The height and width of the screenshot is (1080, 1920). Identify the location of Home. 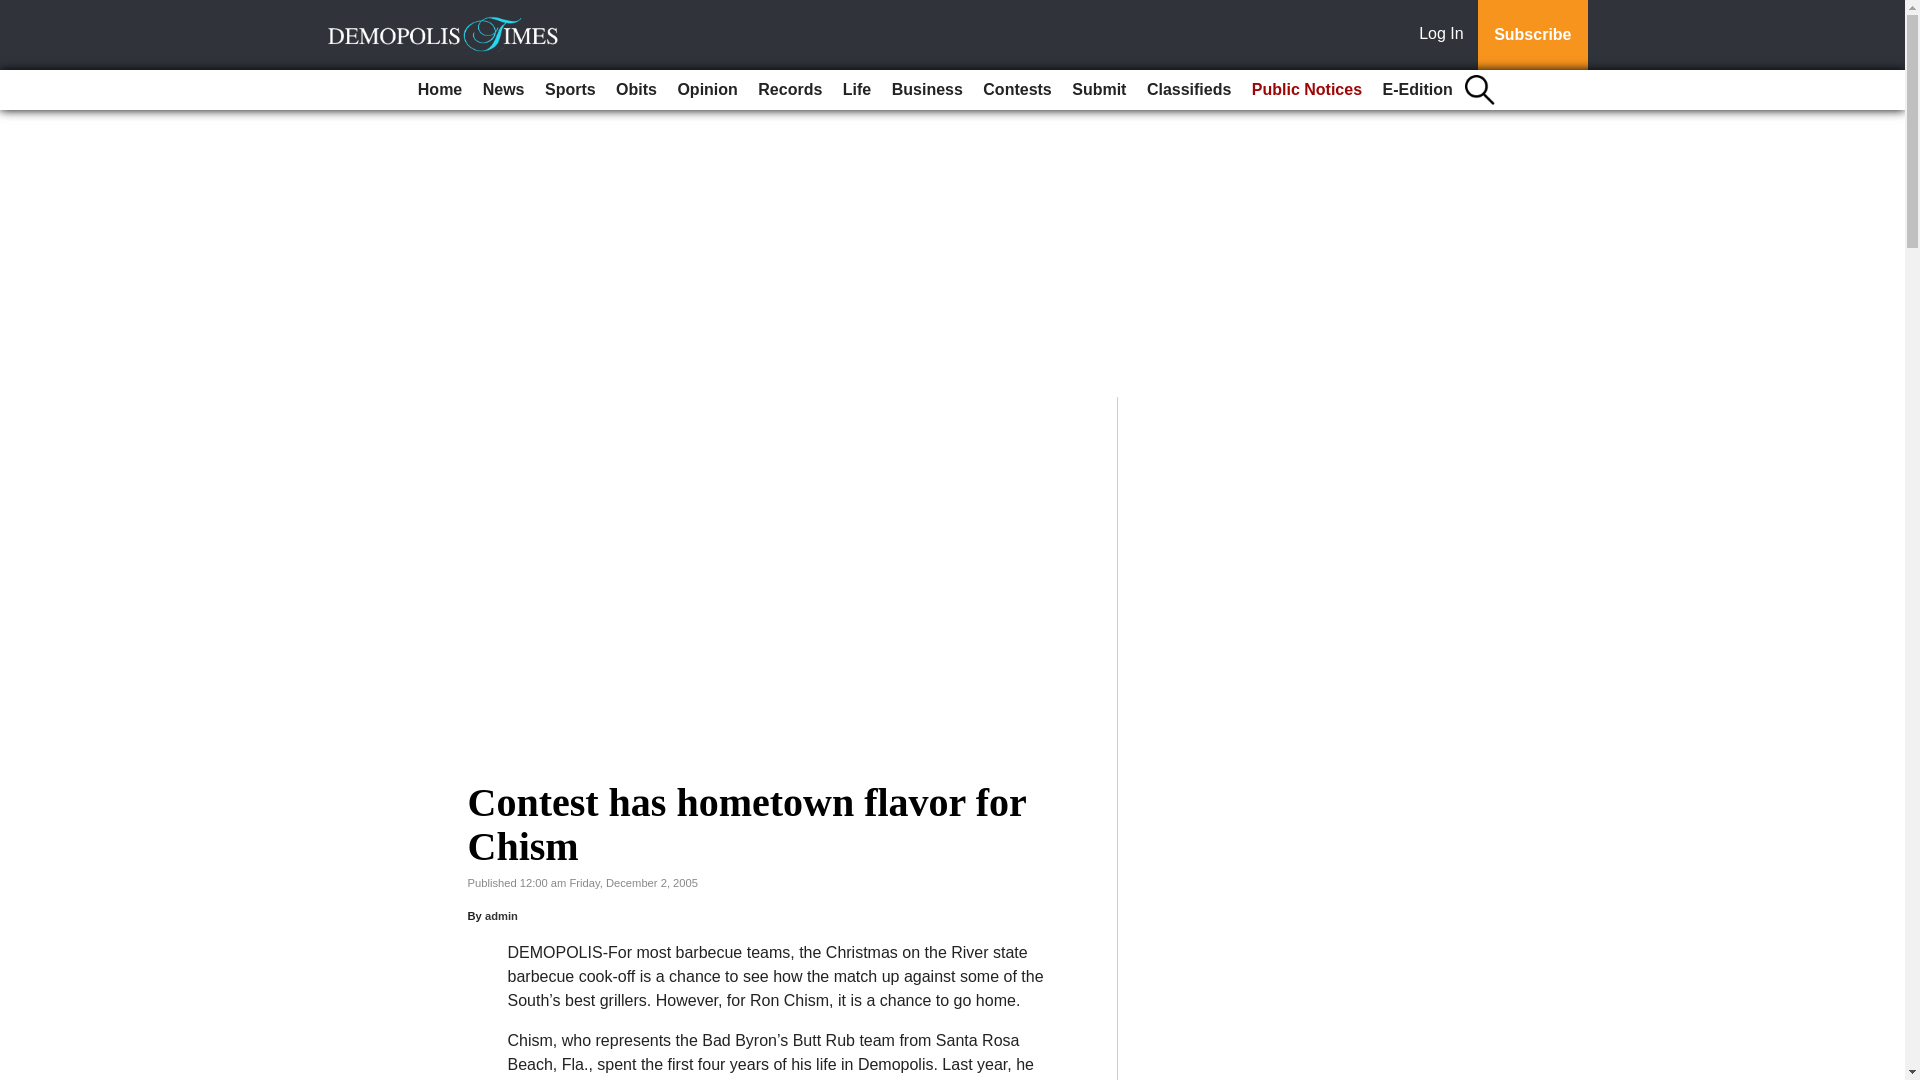
(440, 90).